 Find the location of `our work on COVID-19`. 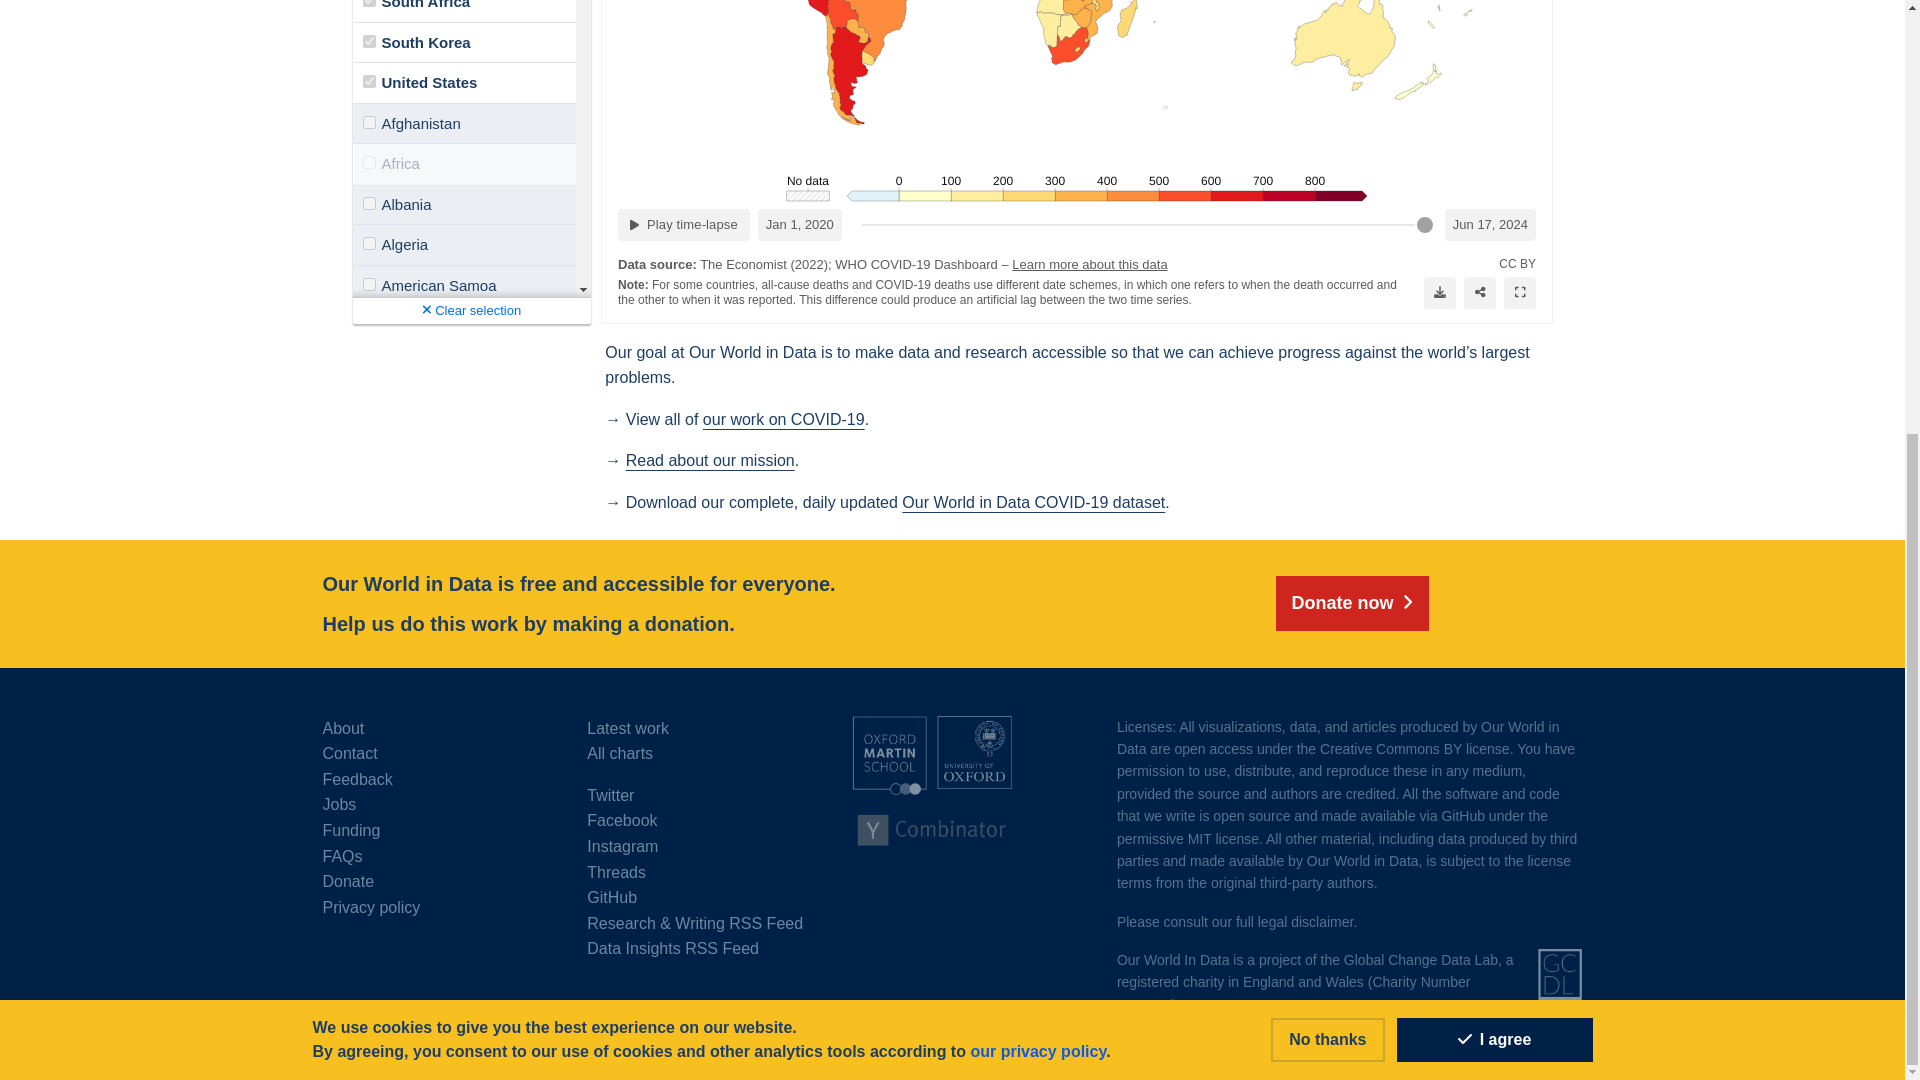

our work on COVID-19 is located at coordinates (784, 419).